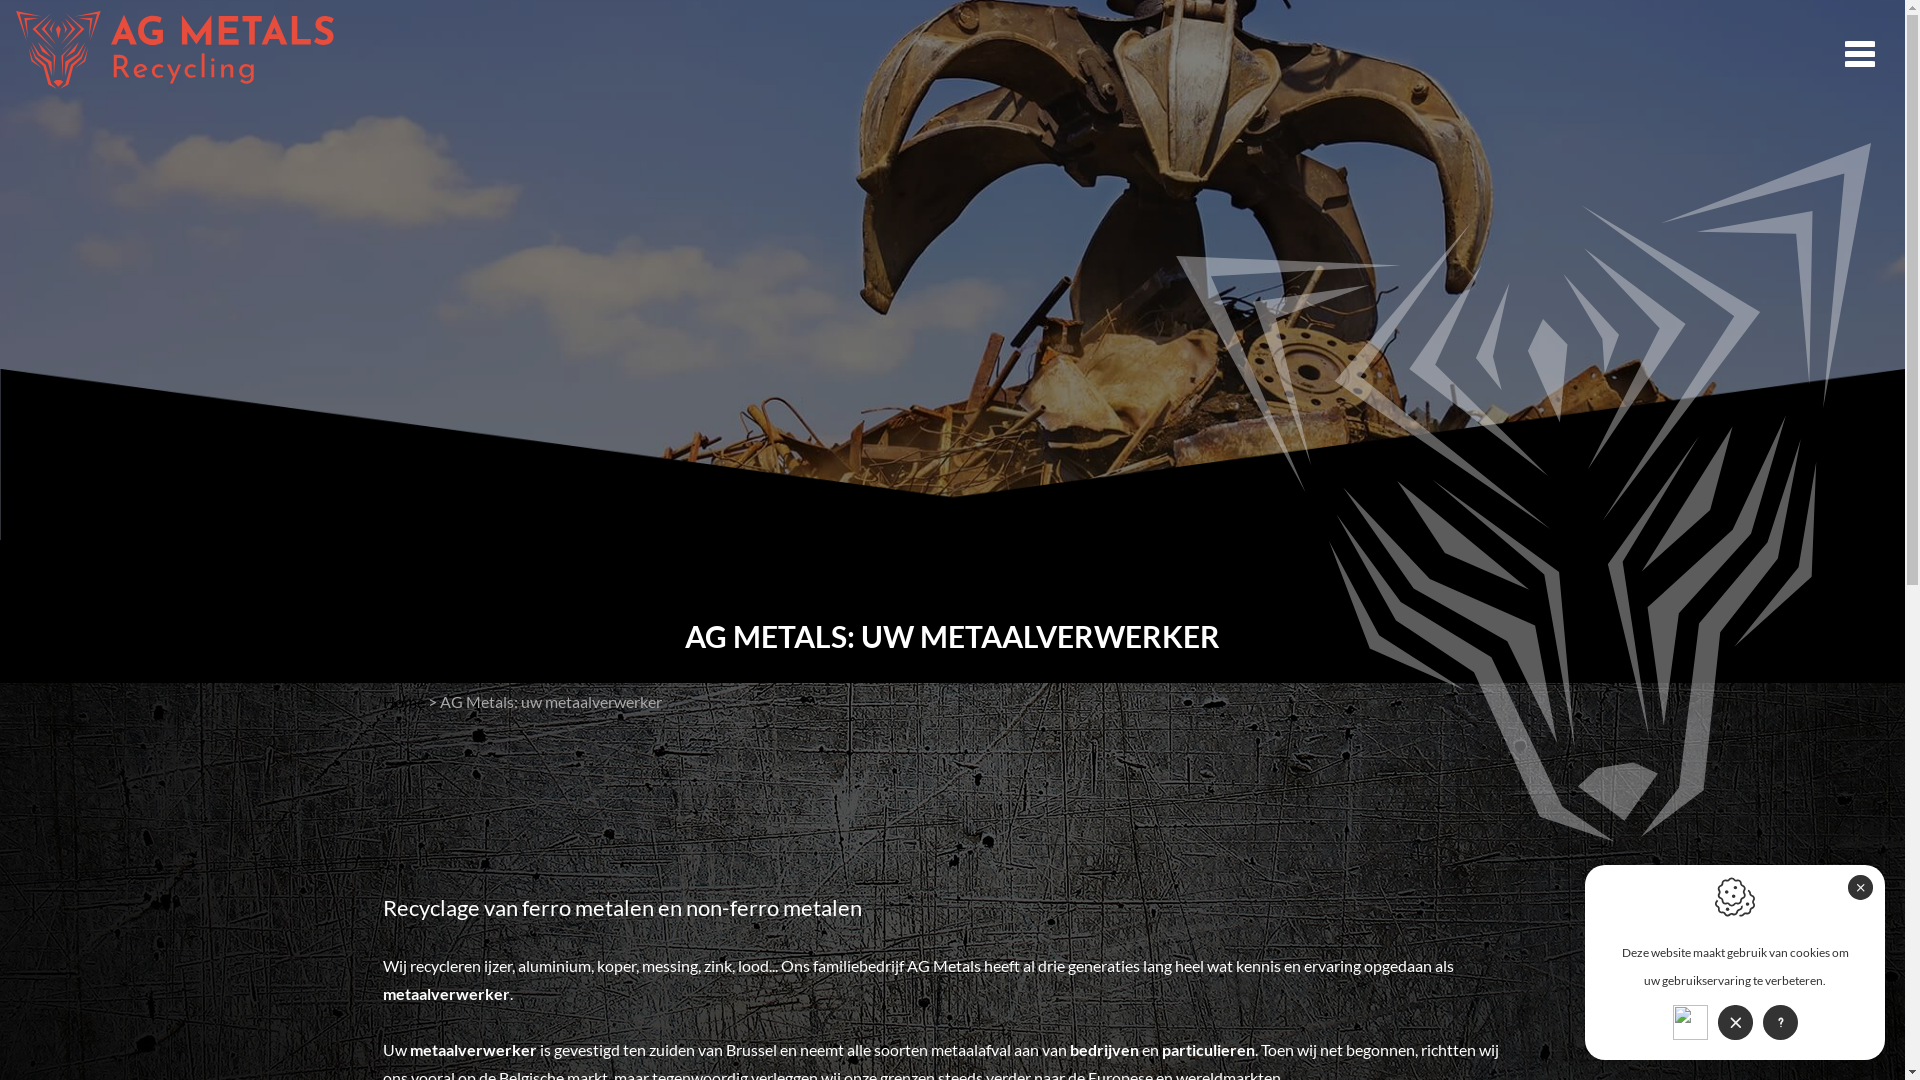 The width and height of the screenshot is (1920, 1080). I want to click on Home, so click(403, 702).